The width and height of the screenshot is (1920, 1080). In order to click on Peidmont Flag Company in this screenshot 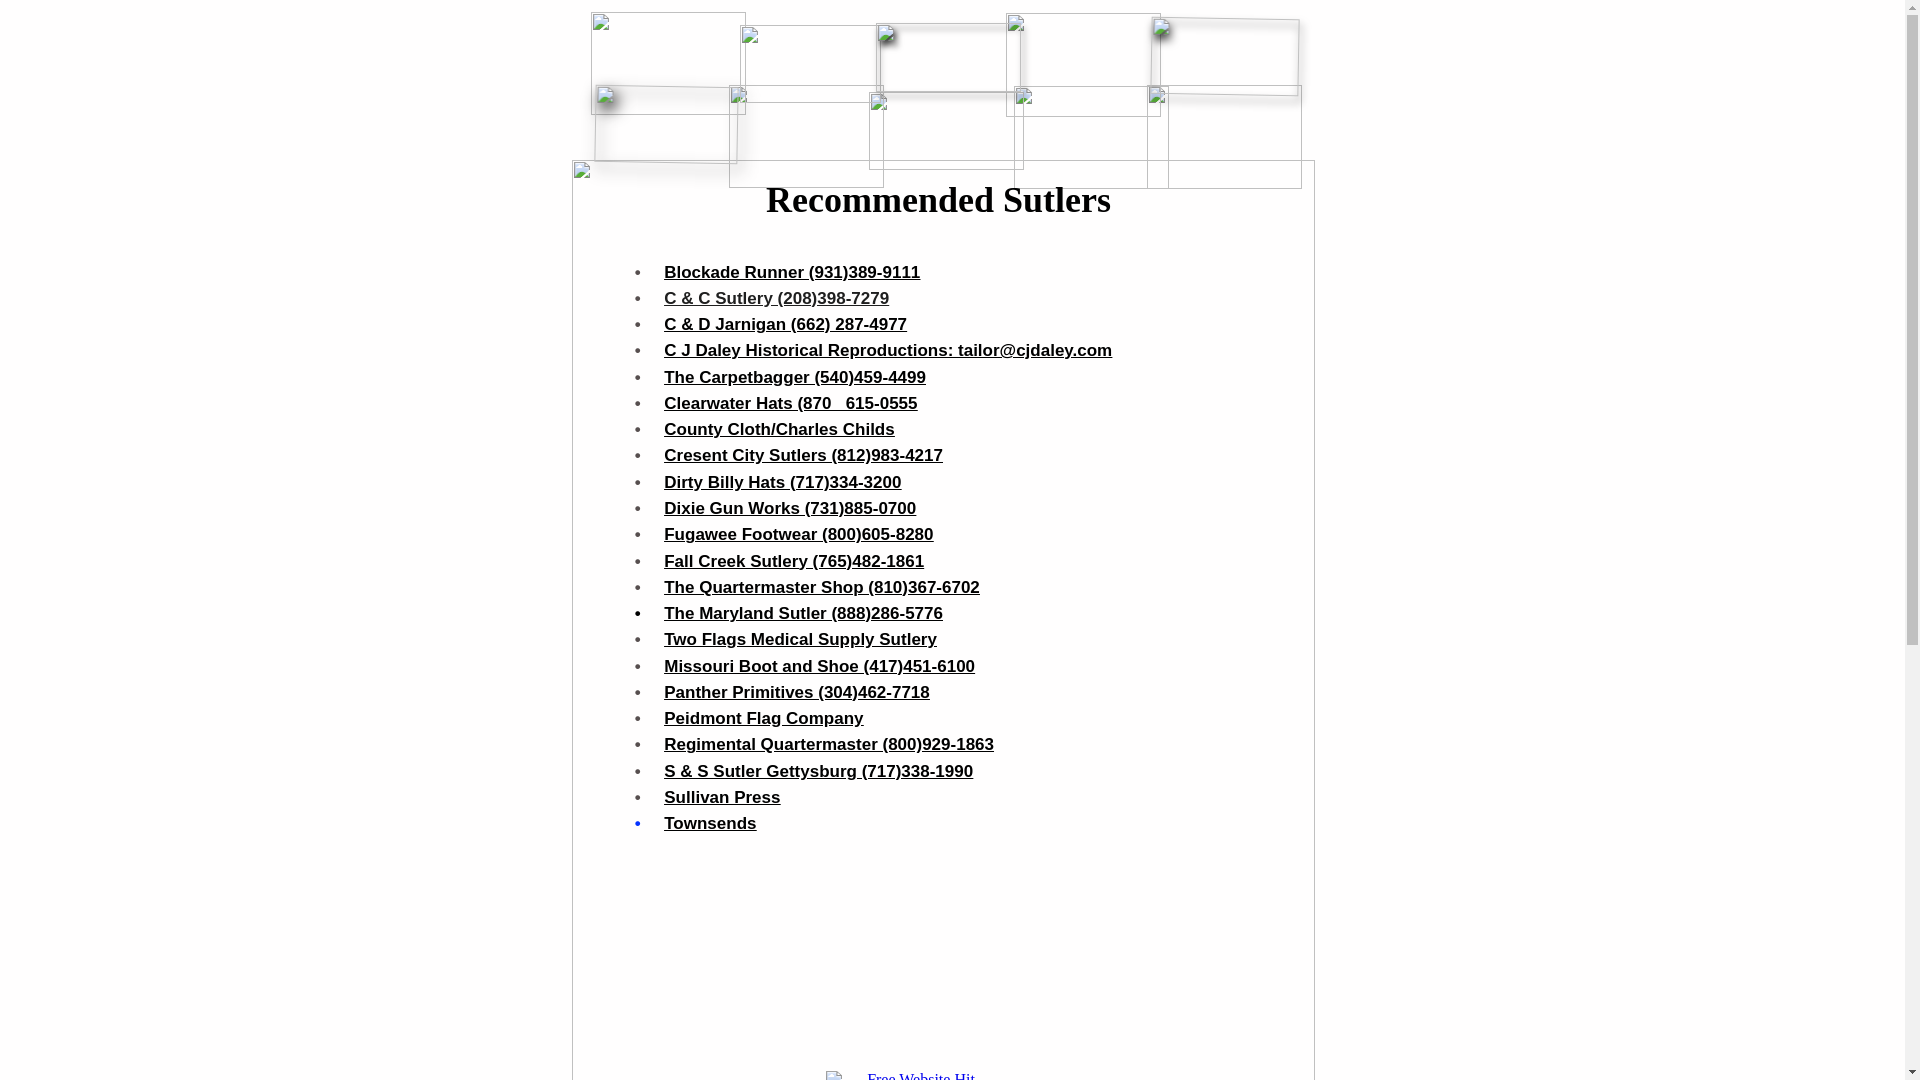, I will do `click(764, 718)`.